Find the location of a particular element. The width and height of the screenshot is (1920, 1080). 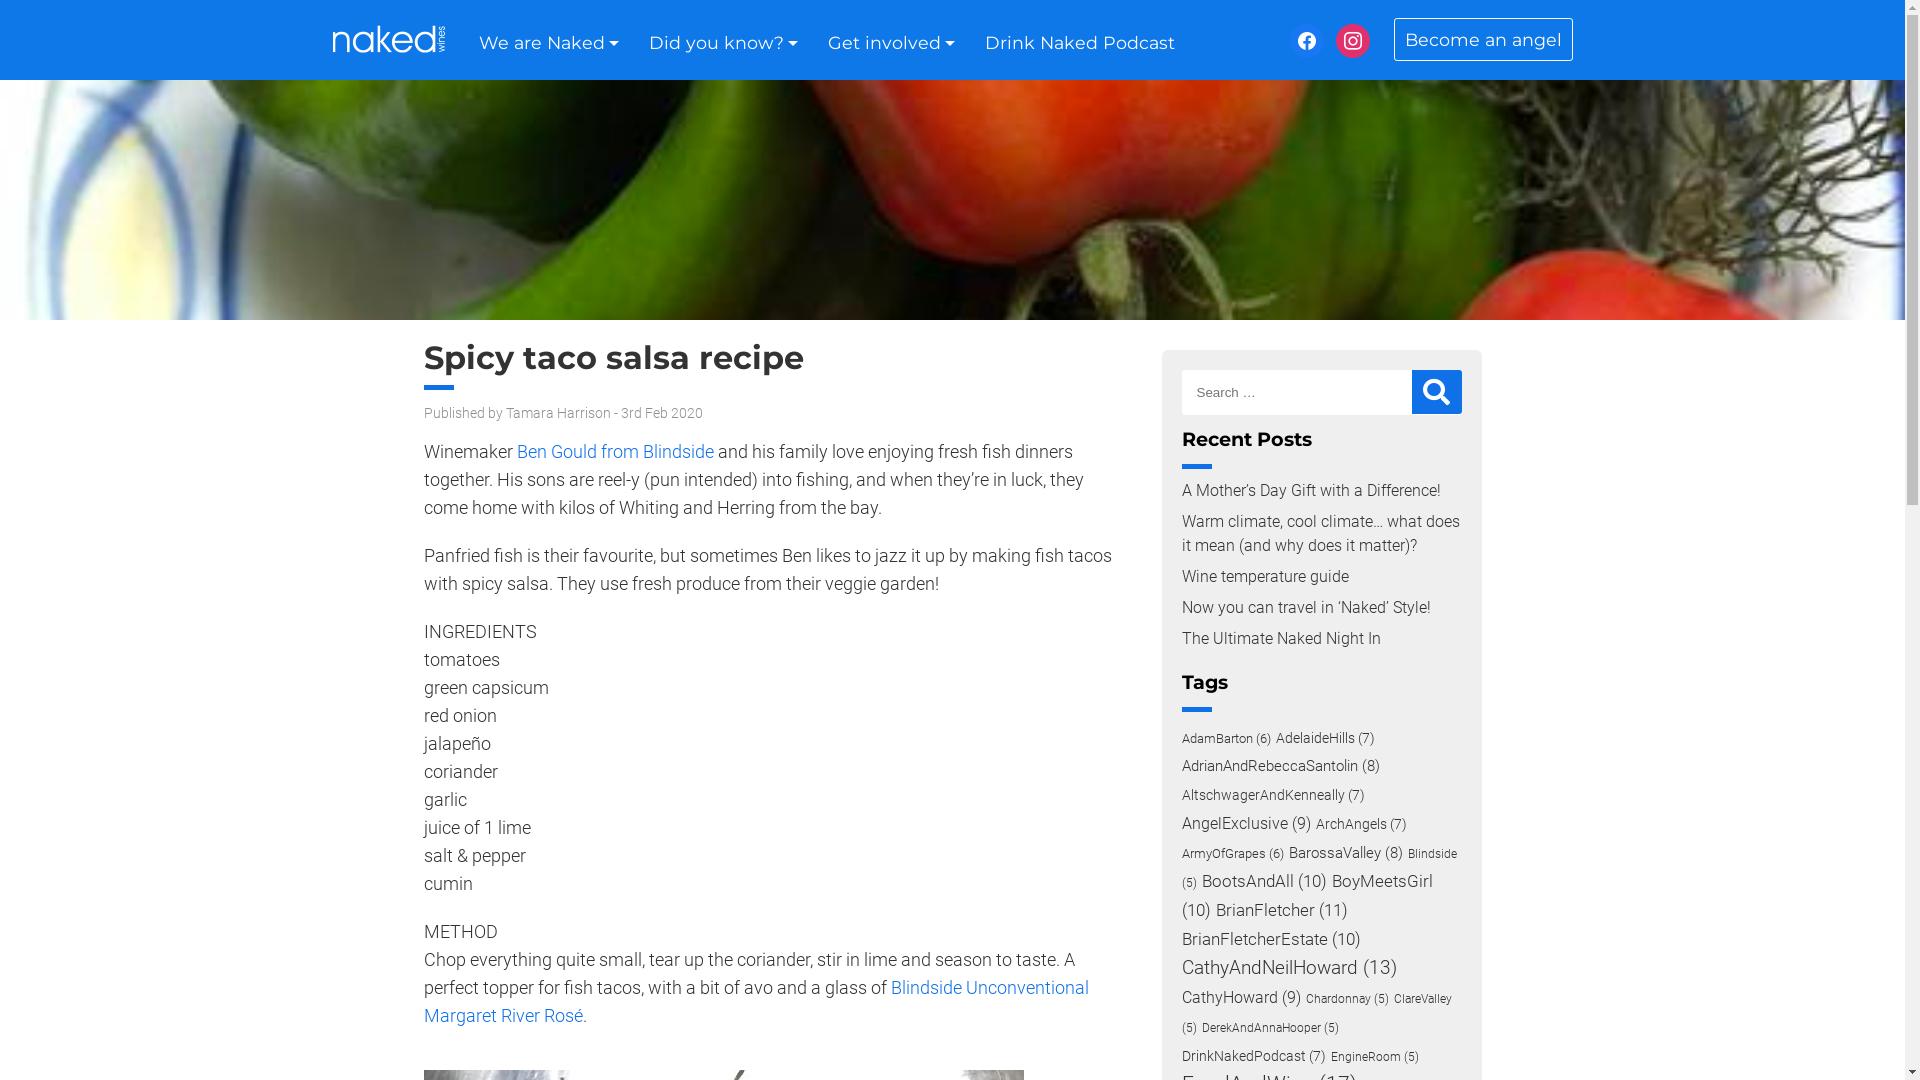

BootsAndAll (10) is located at coordinates (1264, 882).